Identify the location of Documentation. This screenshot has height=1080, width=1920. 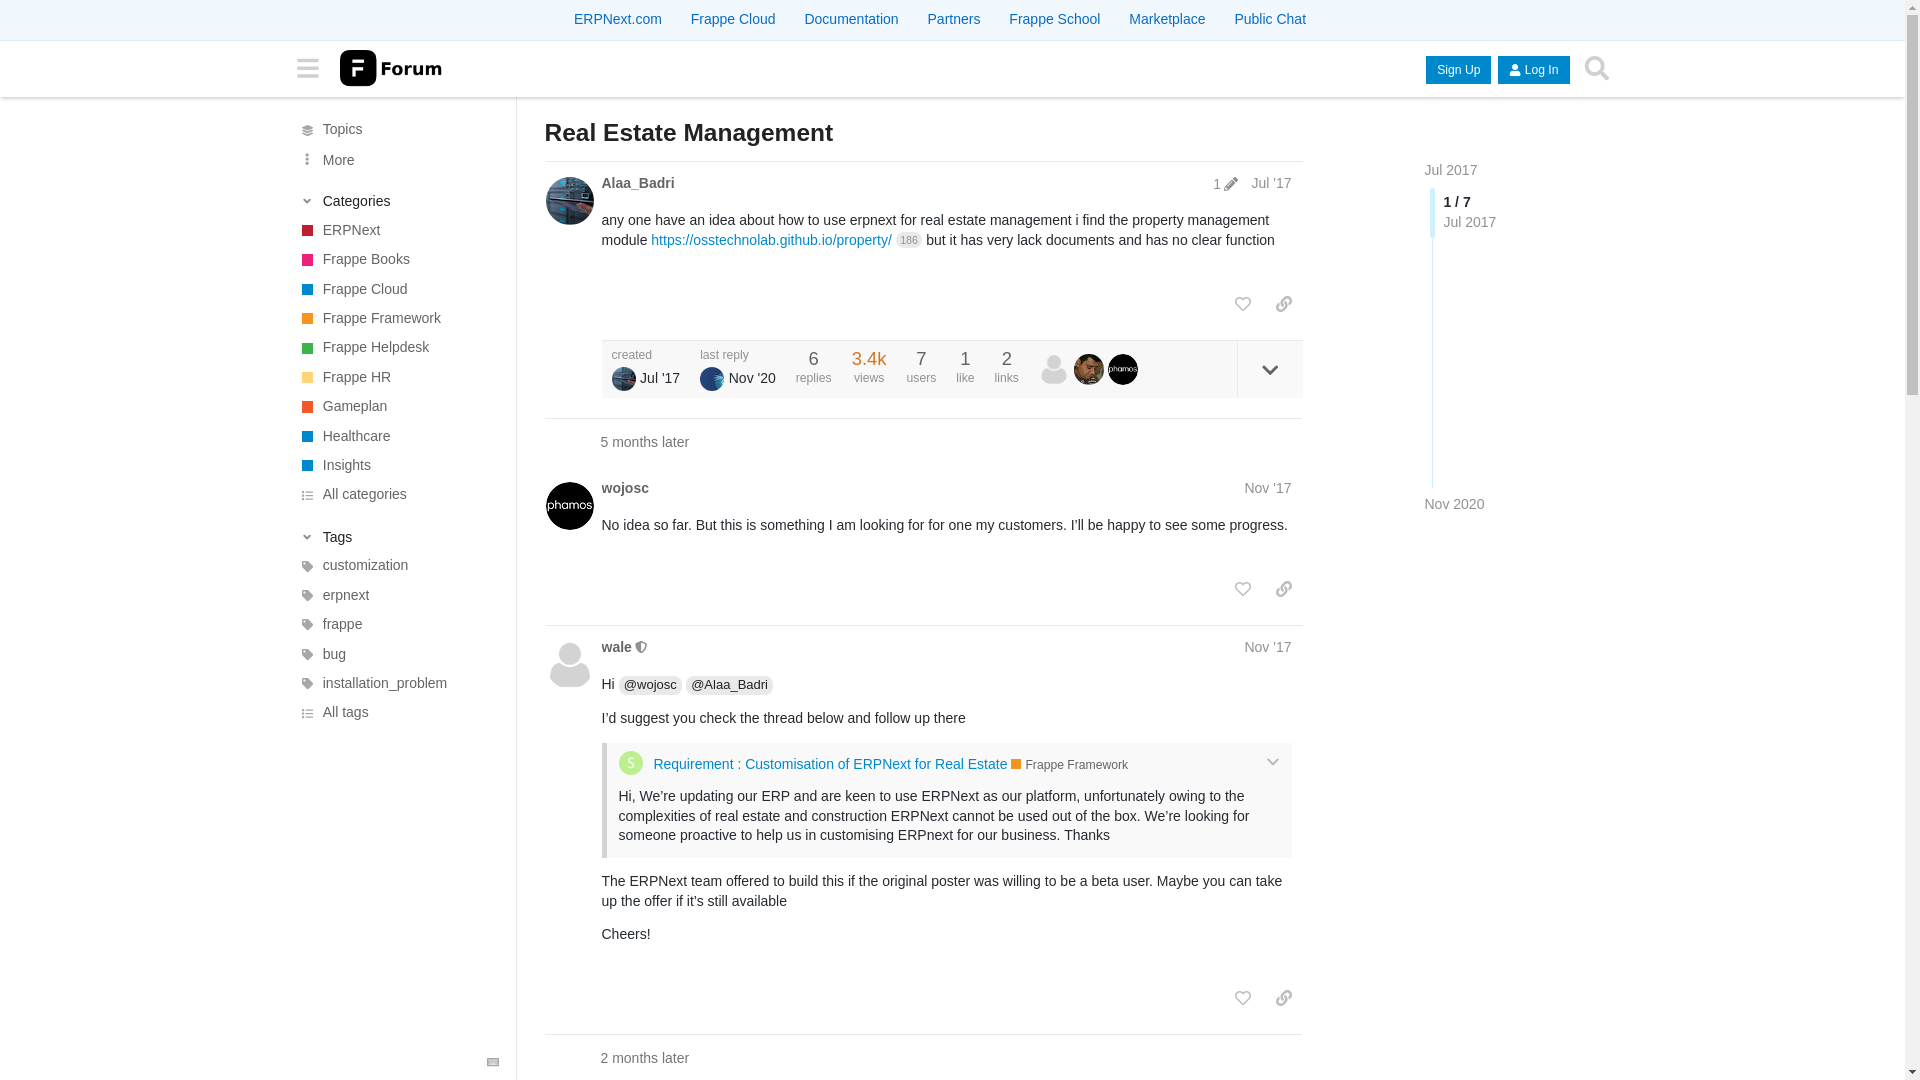
(851, 18).